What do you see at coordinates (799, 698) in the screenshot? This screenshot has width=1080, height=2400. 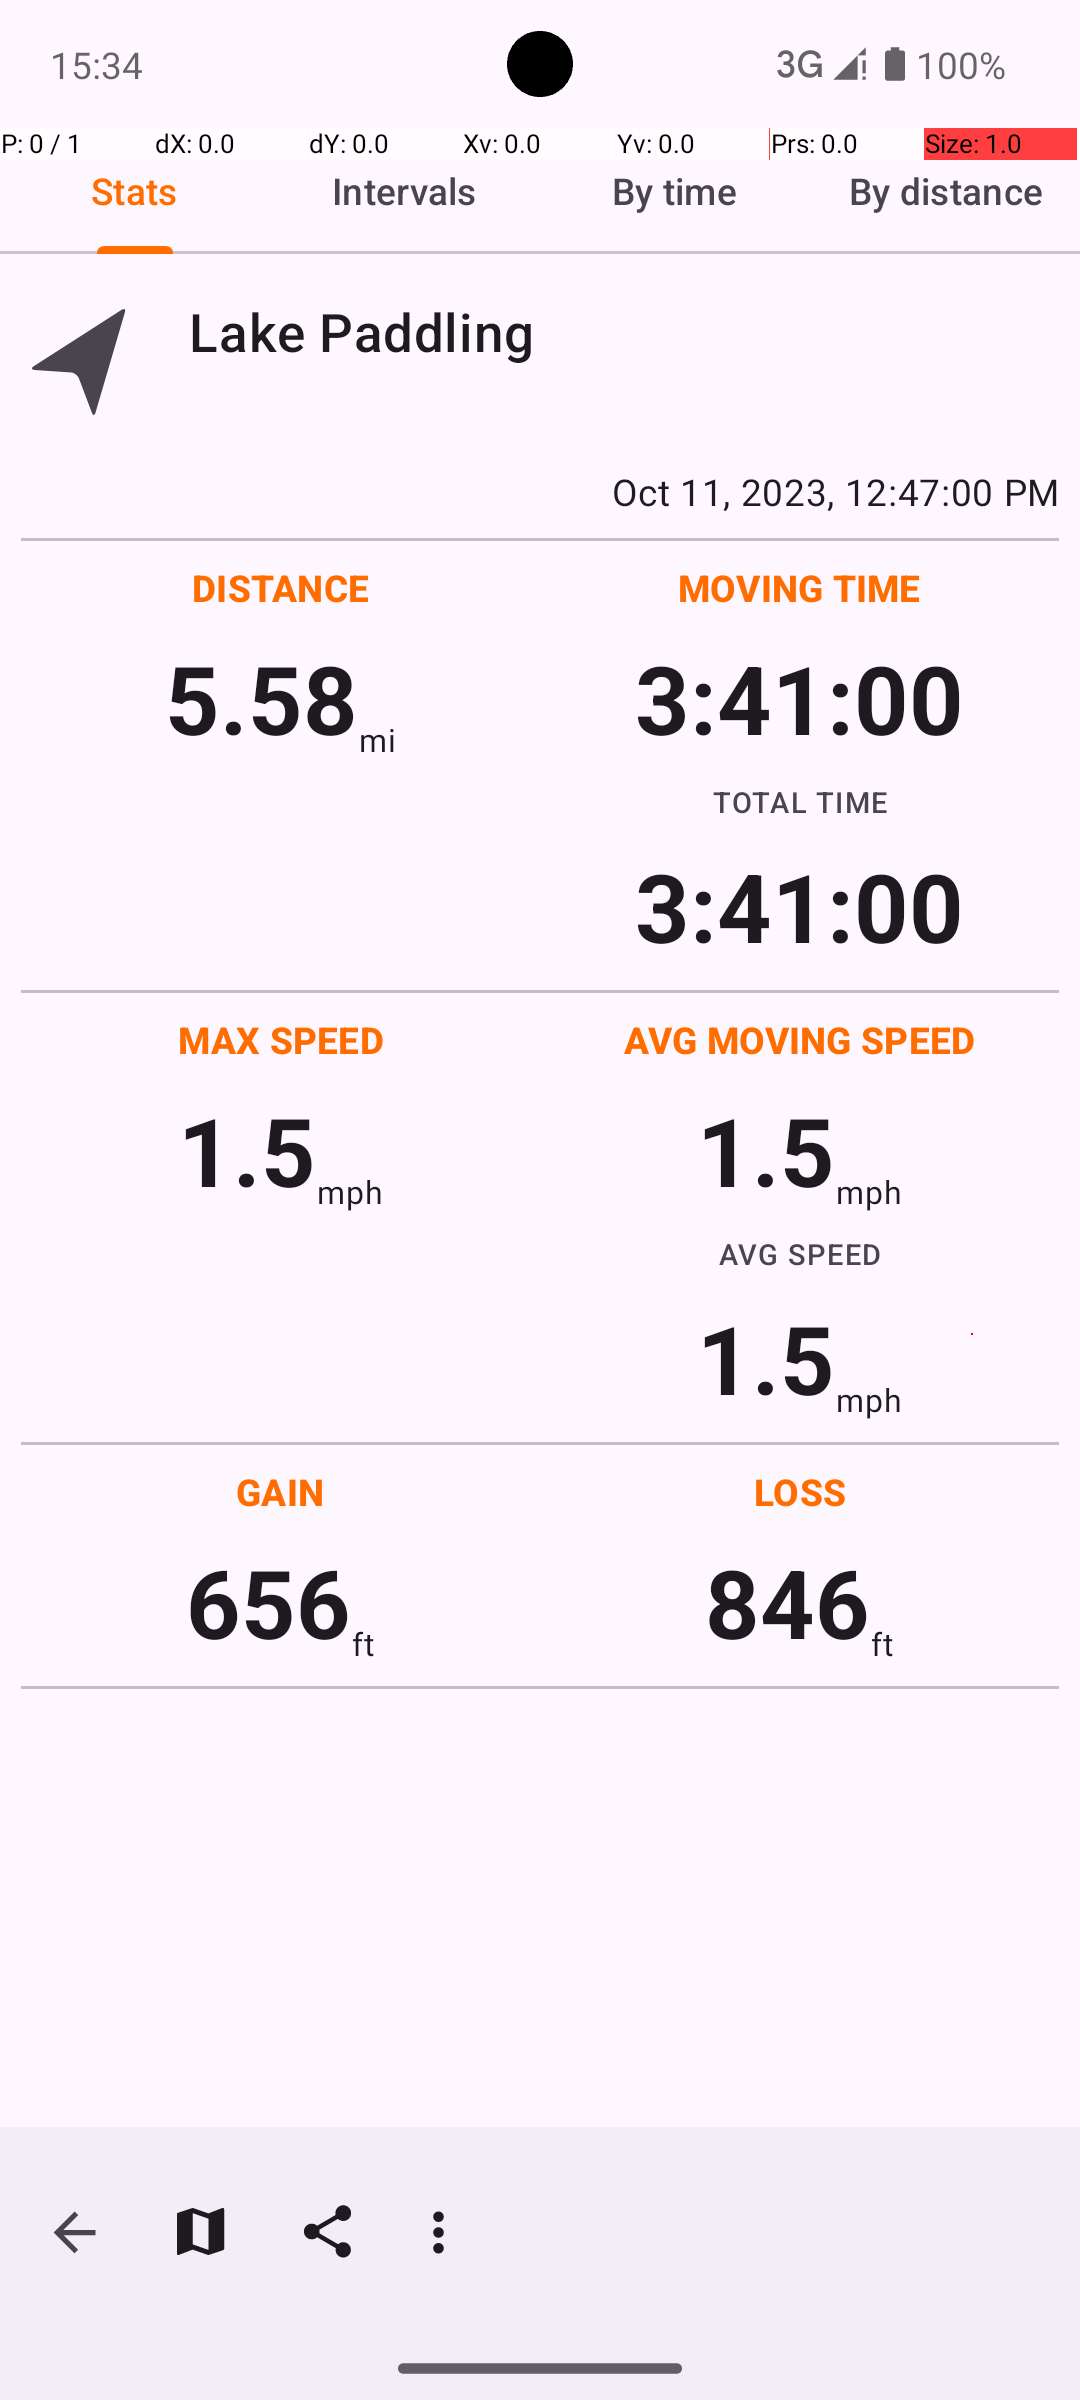 I see `3:41:00` at bounding box center [799, 698].